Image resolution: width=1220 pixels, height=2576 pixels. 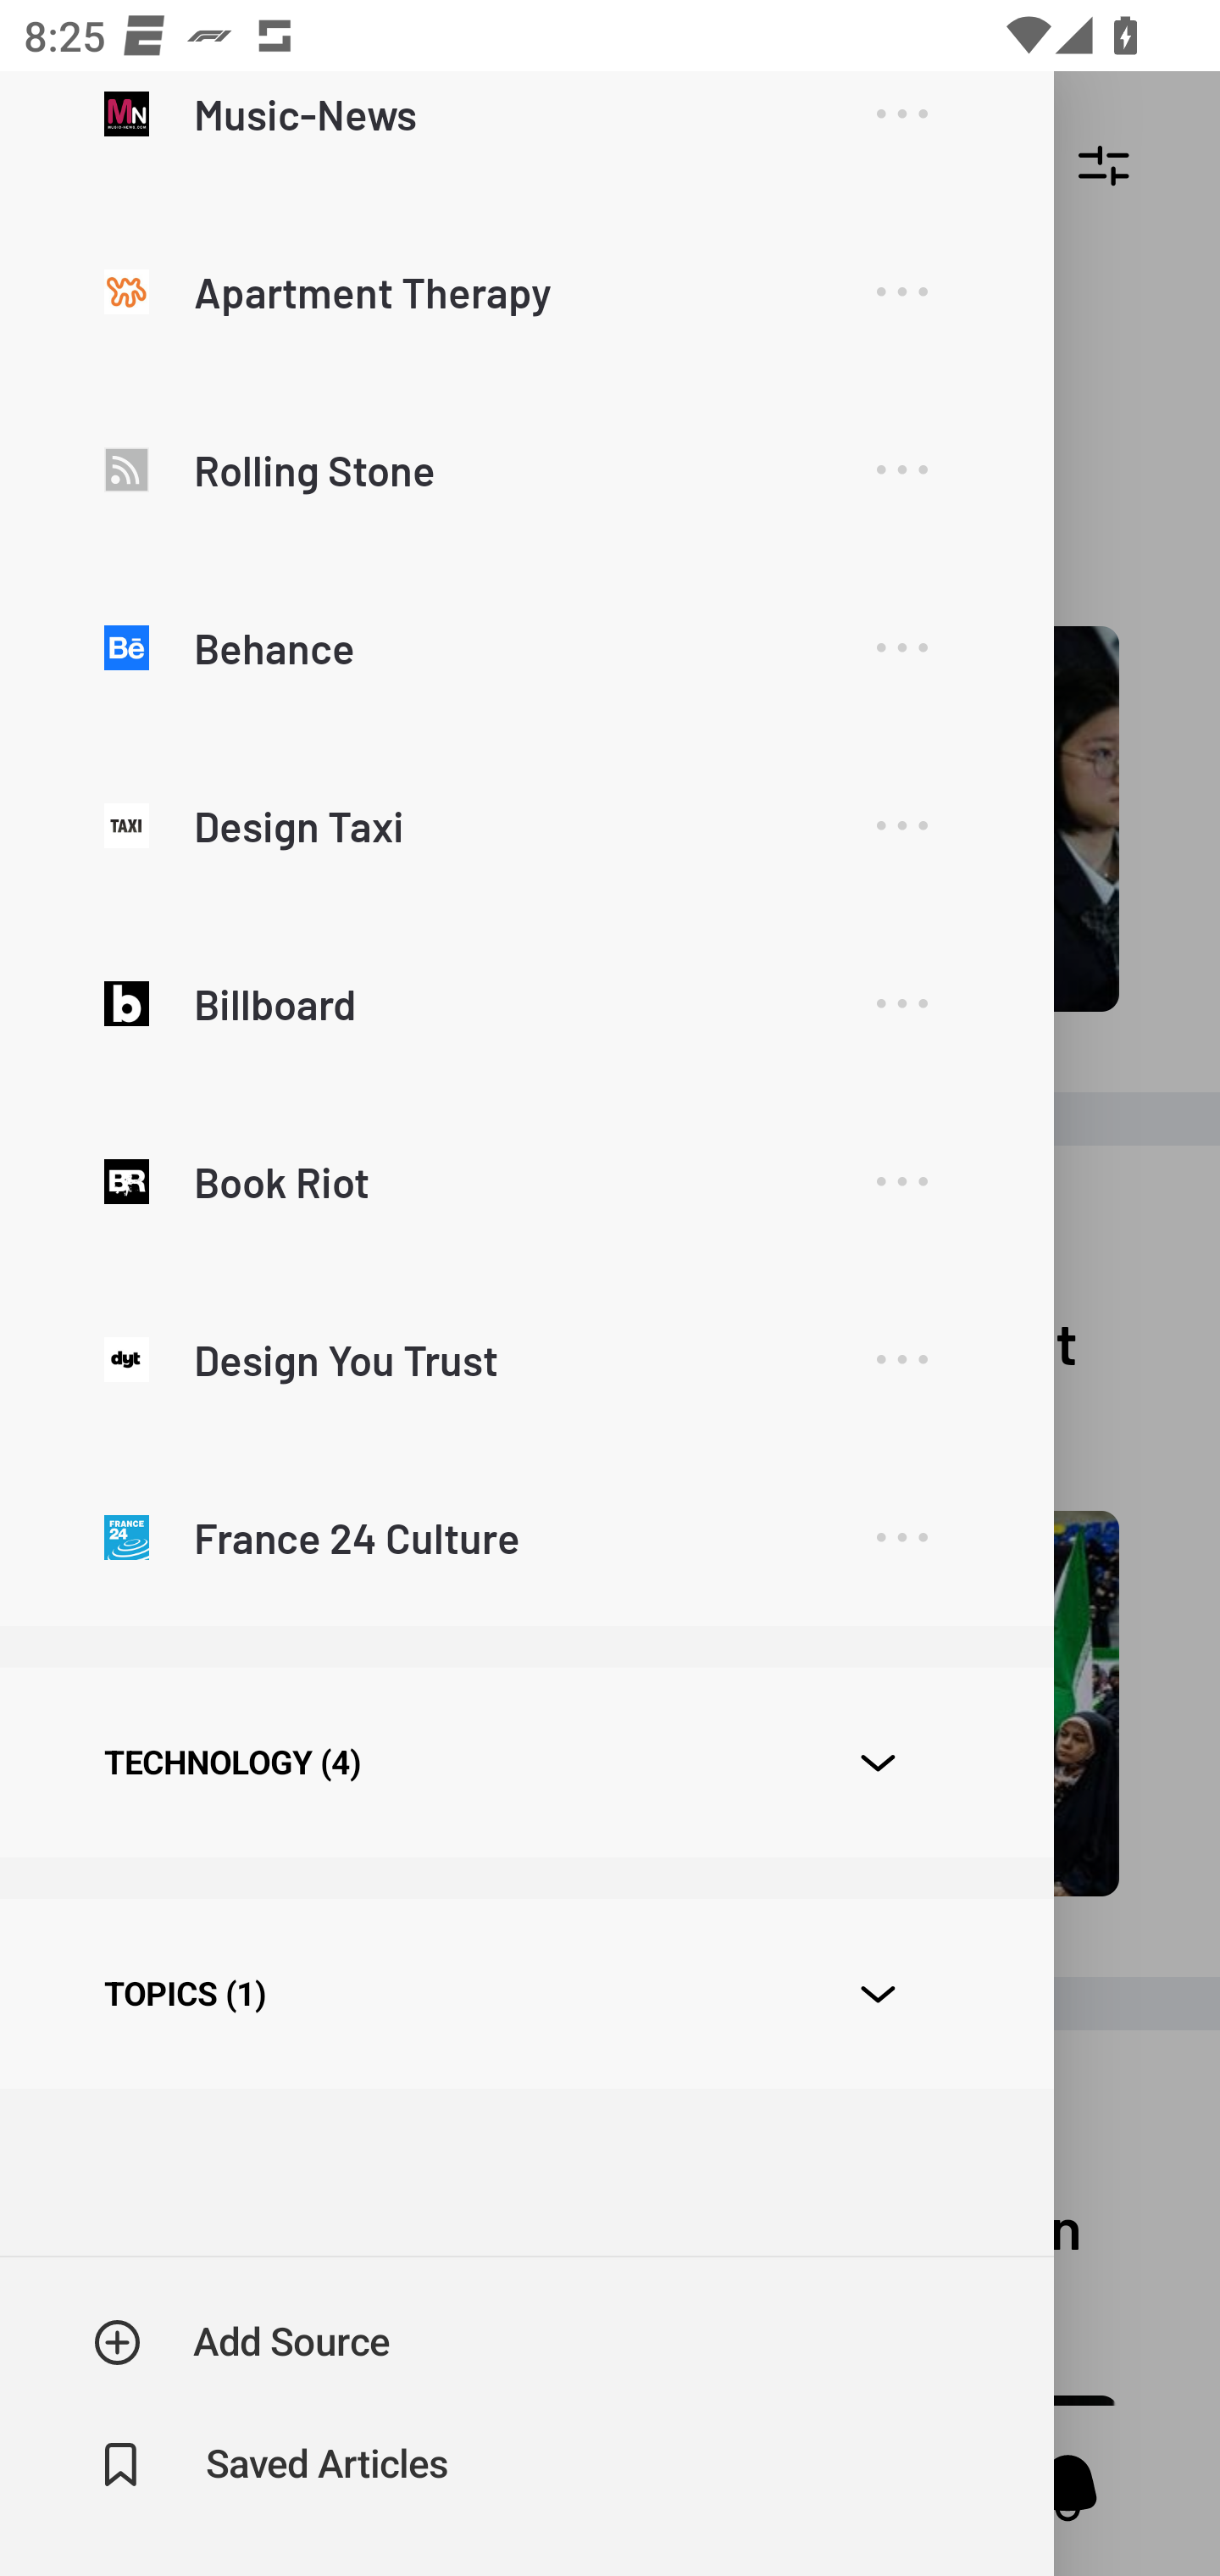 What do you see at coordinates (901, 825) in the screenshot?
I see `More Options` at bounding box center [901, 825].